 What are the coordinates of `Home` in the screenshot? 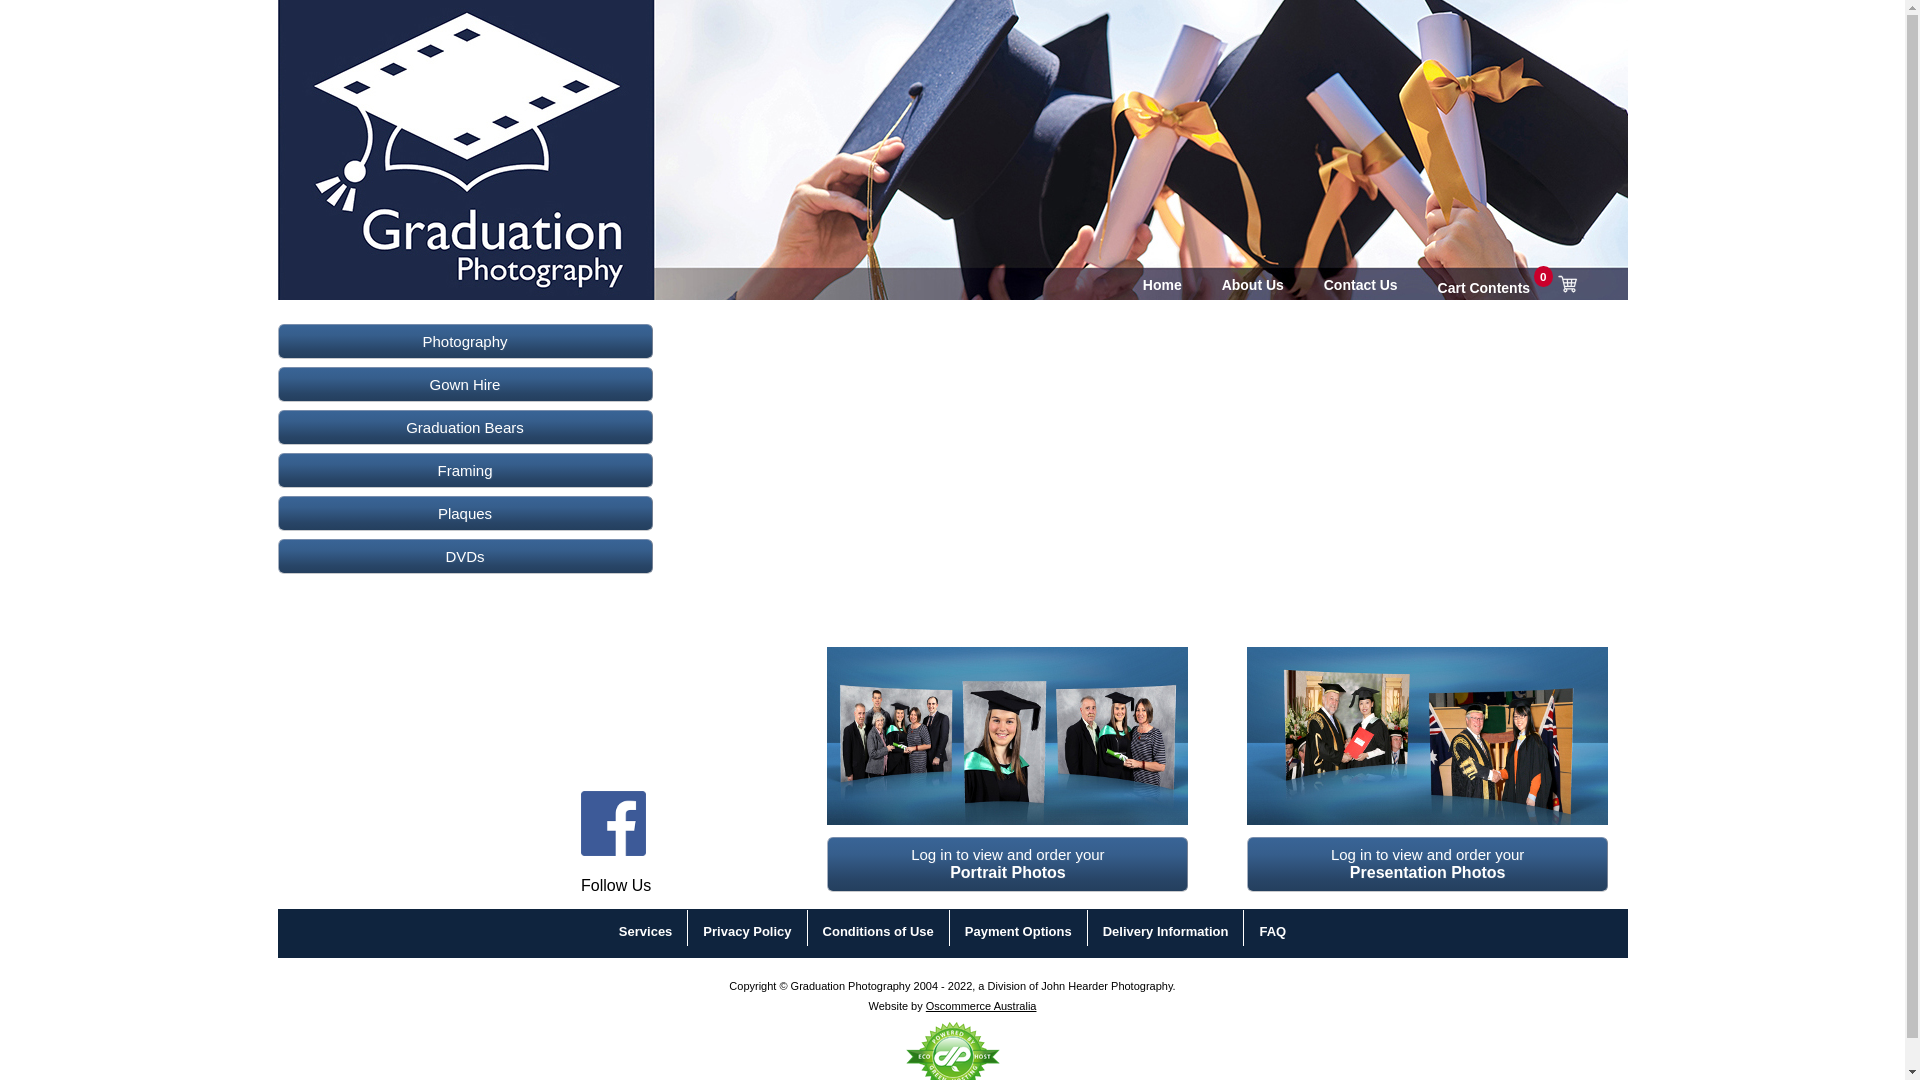 It's located at (1162, 286).